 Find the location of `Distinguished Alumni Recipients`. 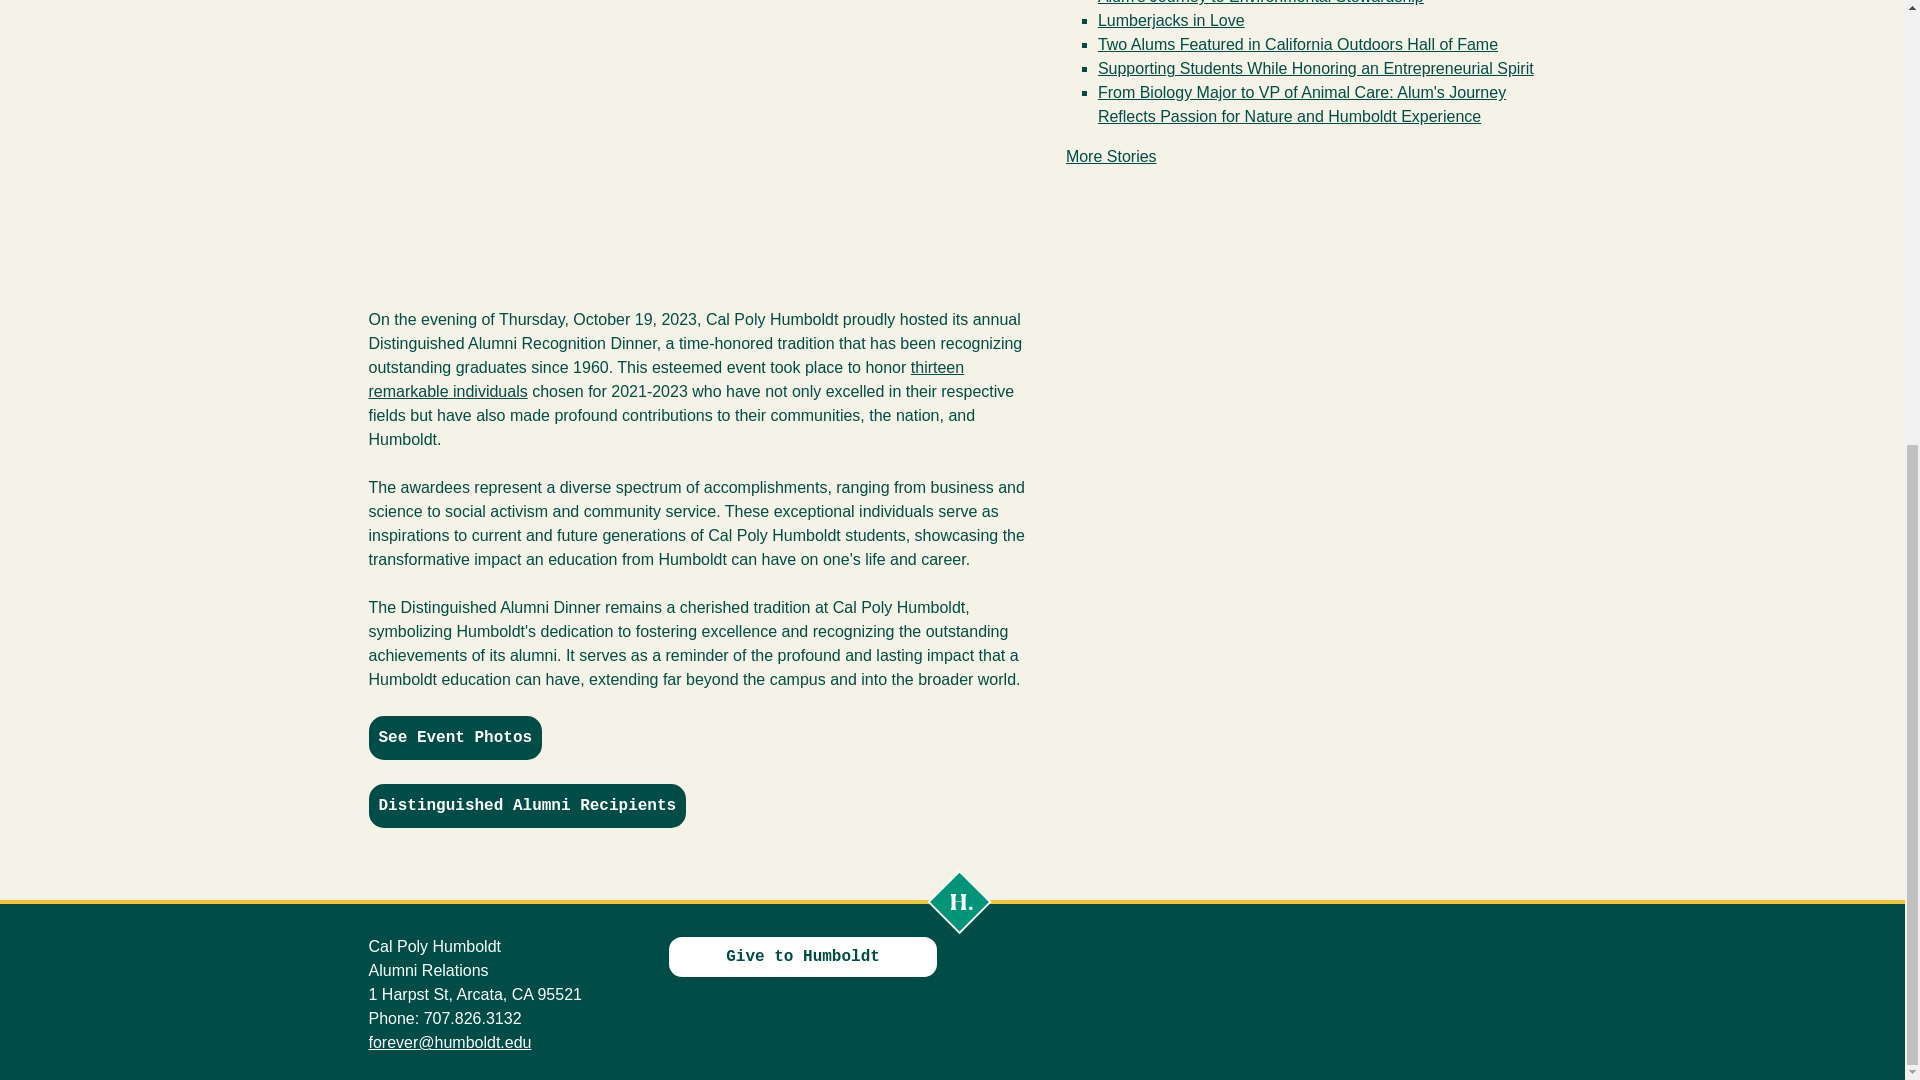

Distinguished Alumni Recipients is located at coordinates (526, 806).